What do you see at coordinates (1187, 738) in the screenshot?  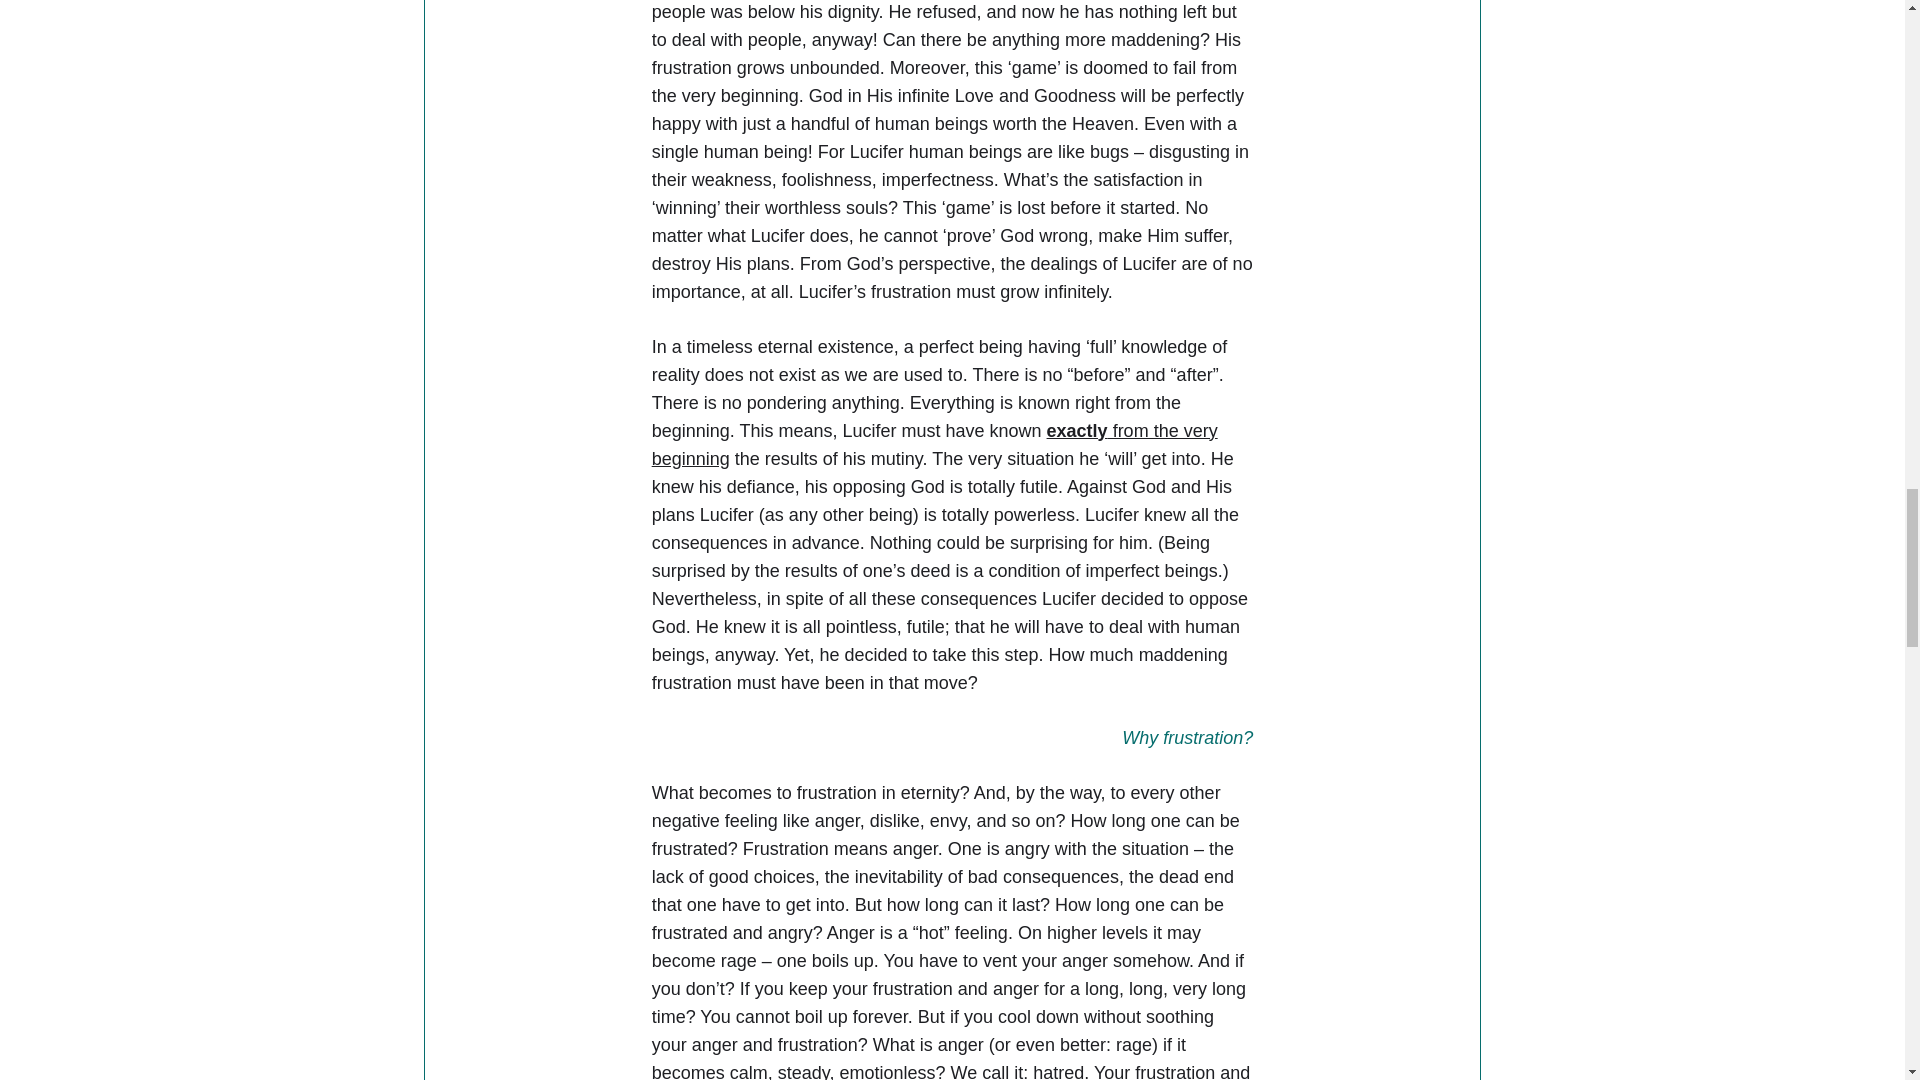 I see `Why frustration?` at bounding box center [1187, 738].